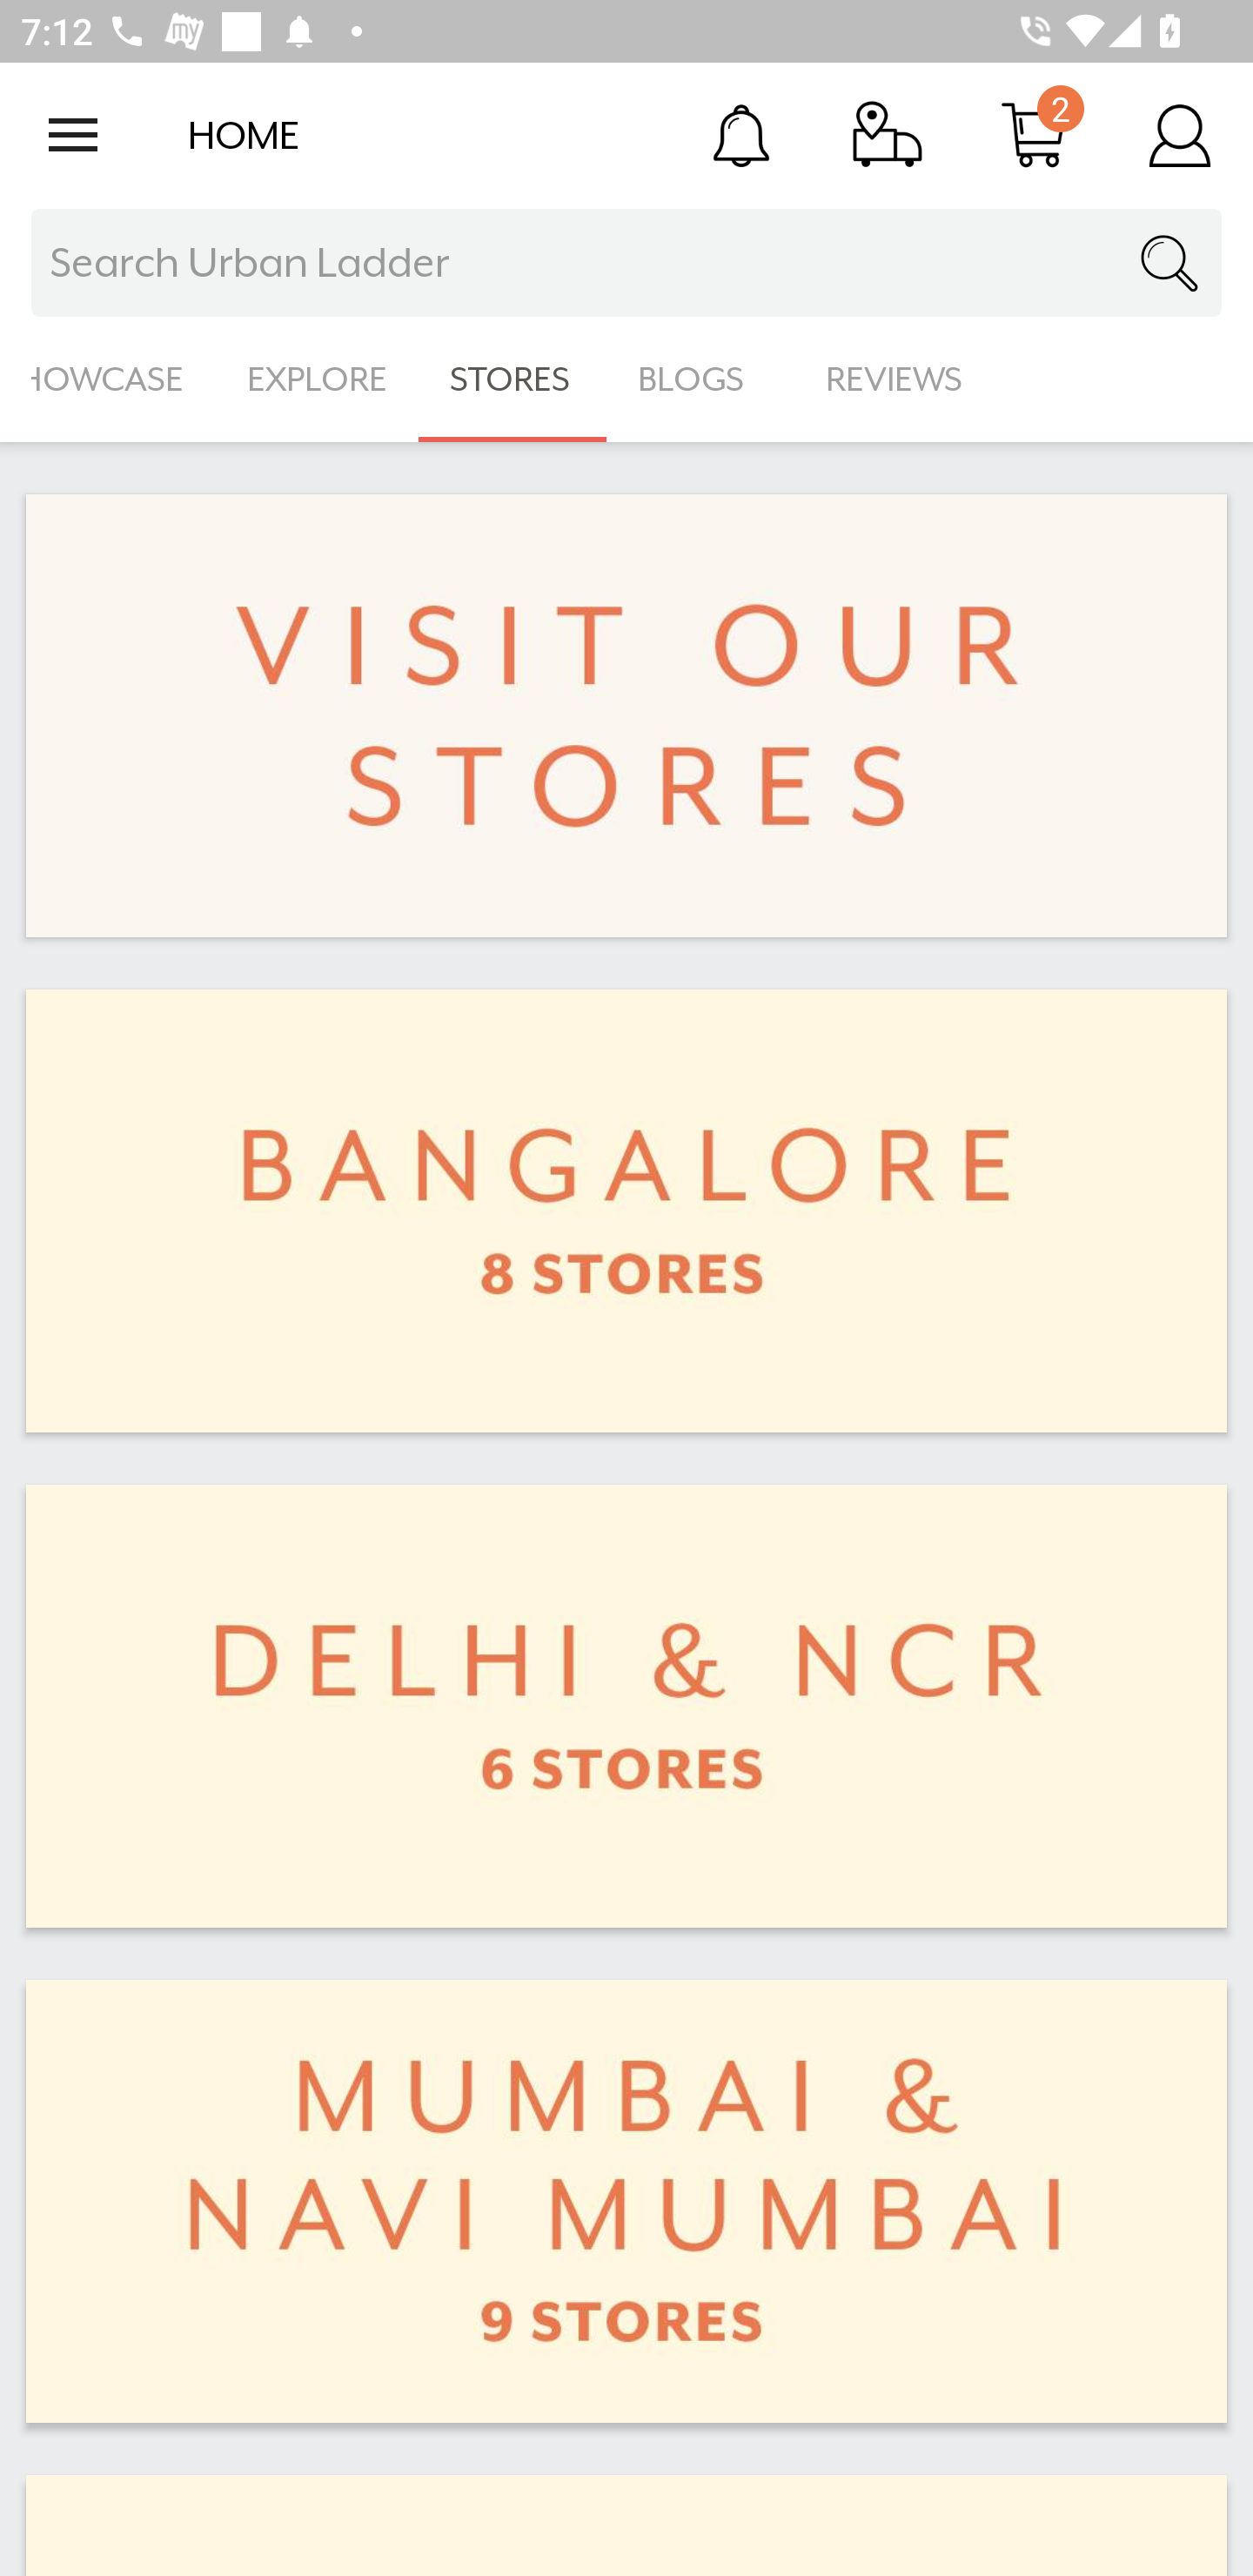  What do you see at coordinates (1180, 134) in the screenshot?
I see `Account Details` at bounding box center [1180, 134].